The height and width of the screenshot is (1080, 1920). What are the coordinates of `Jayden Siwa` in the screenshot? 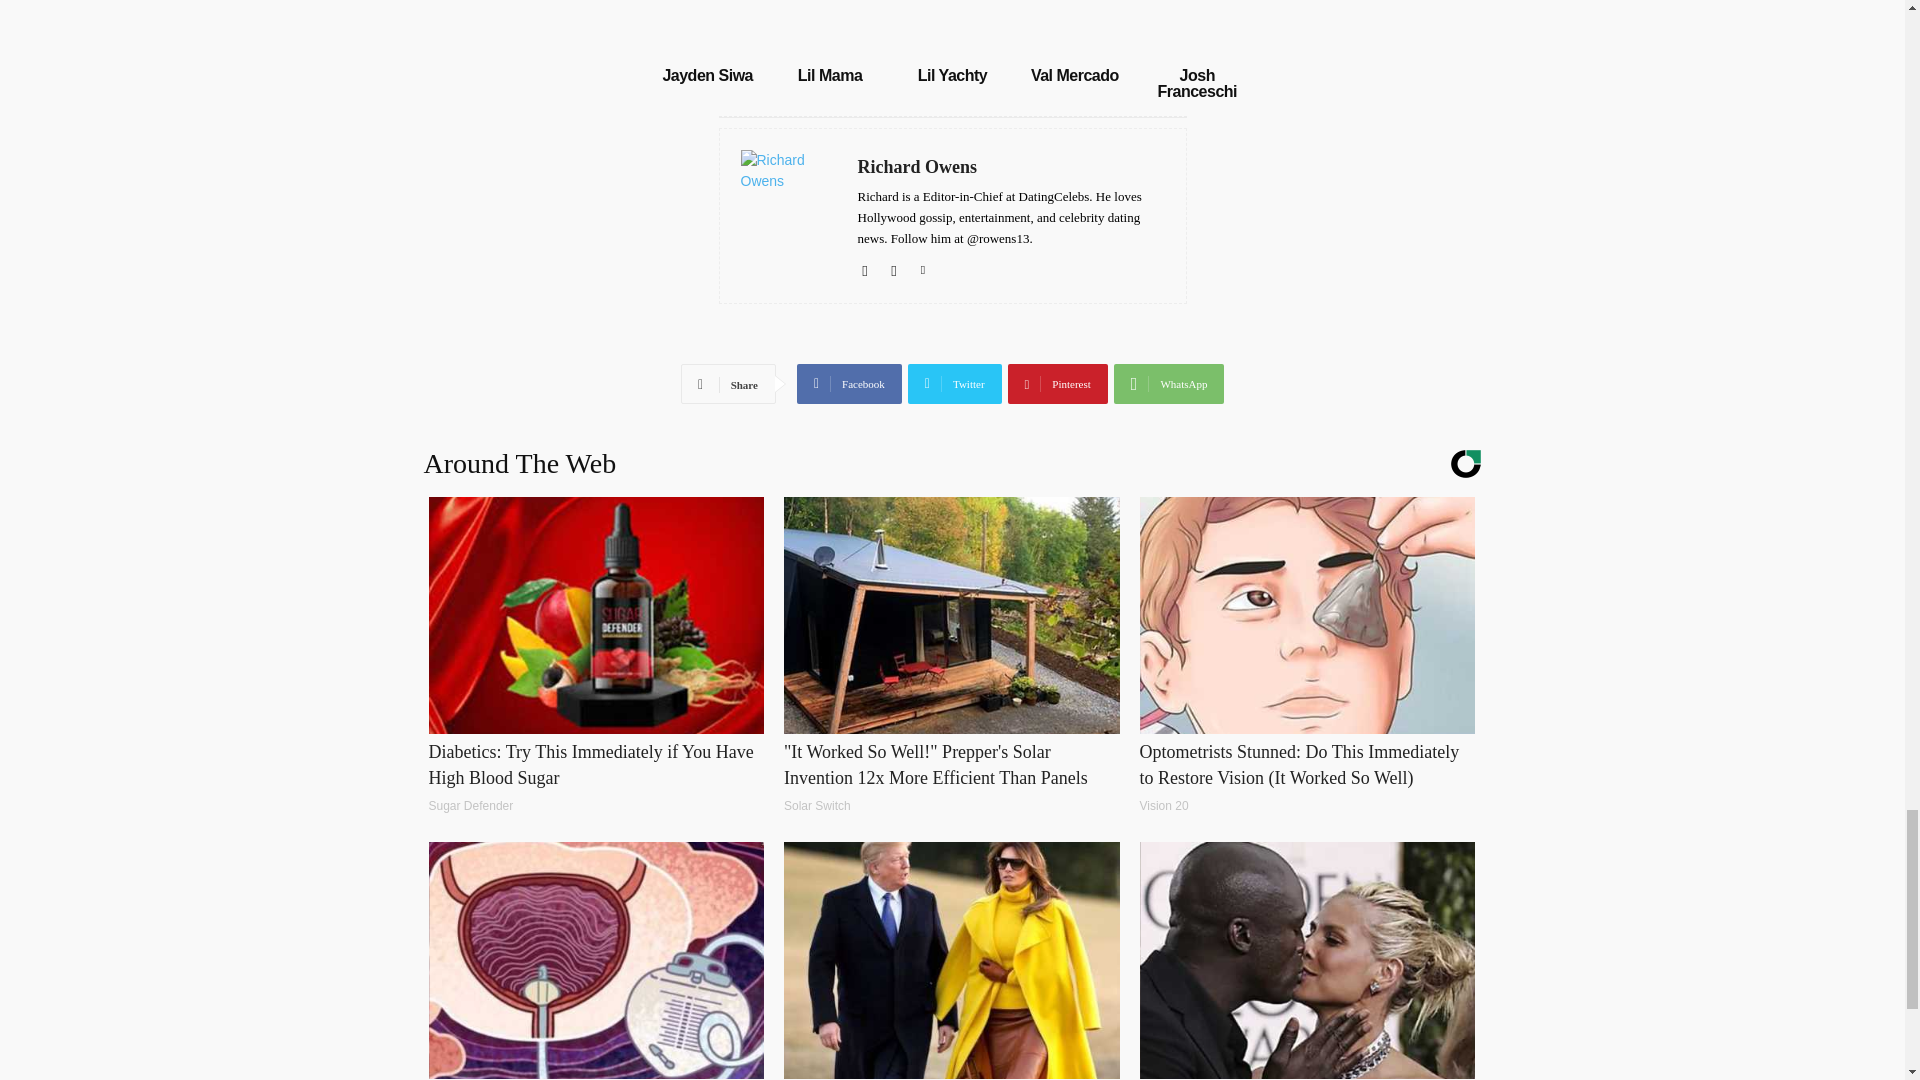 It's located at (707, 75).